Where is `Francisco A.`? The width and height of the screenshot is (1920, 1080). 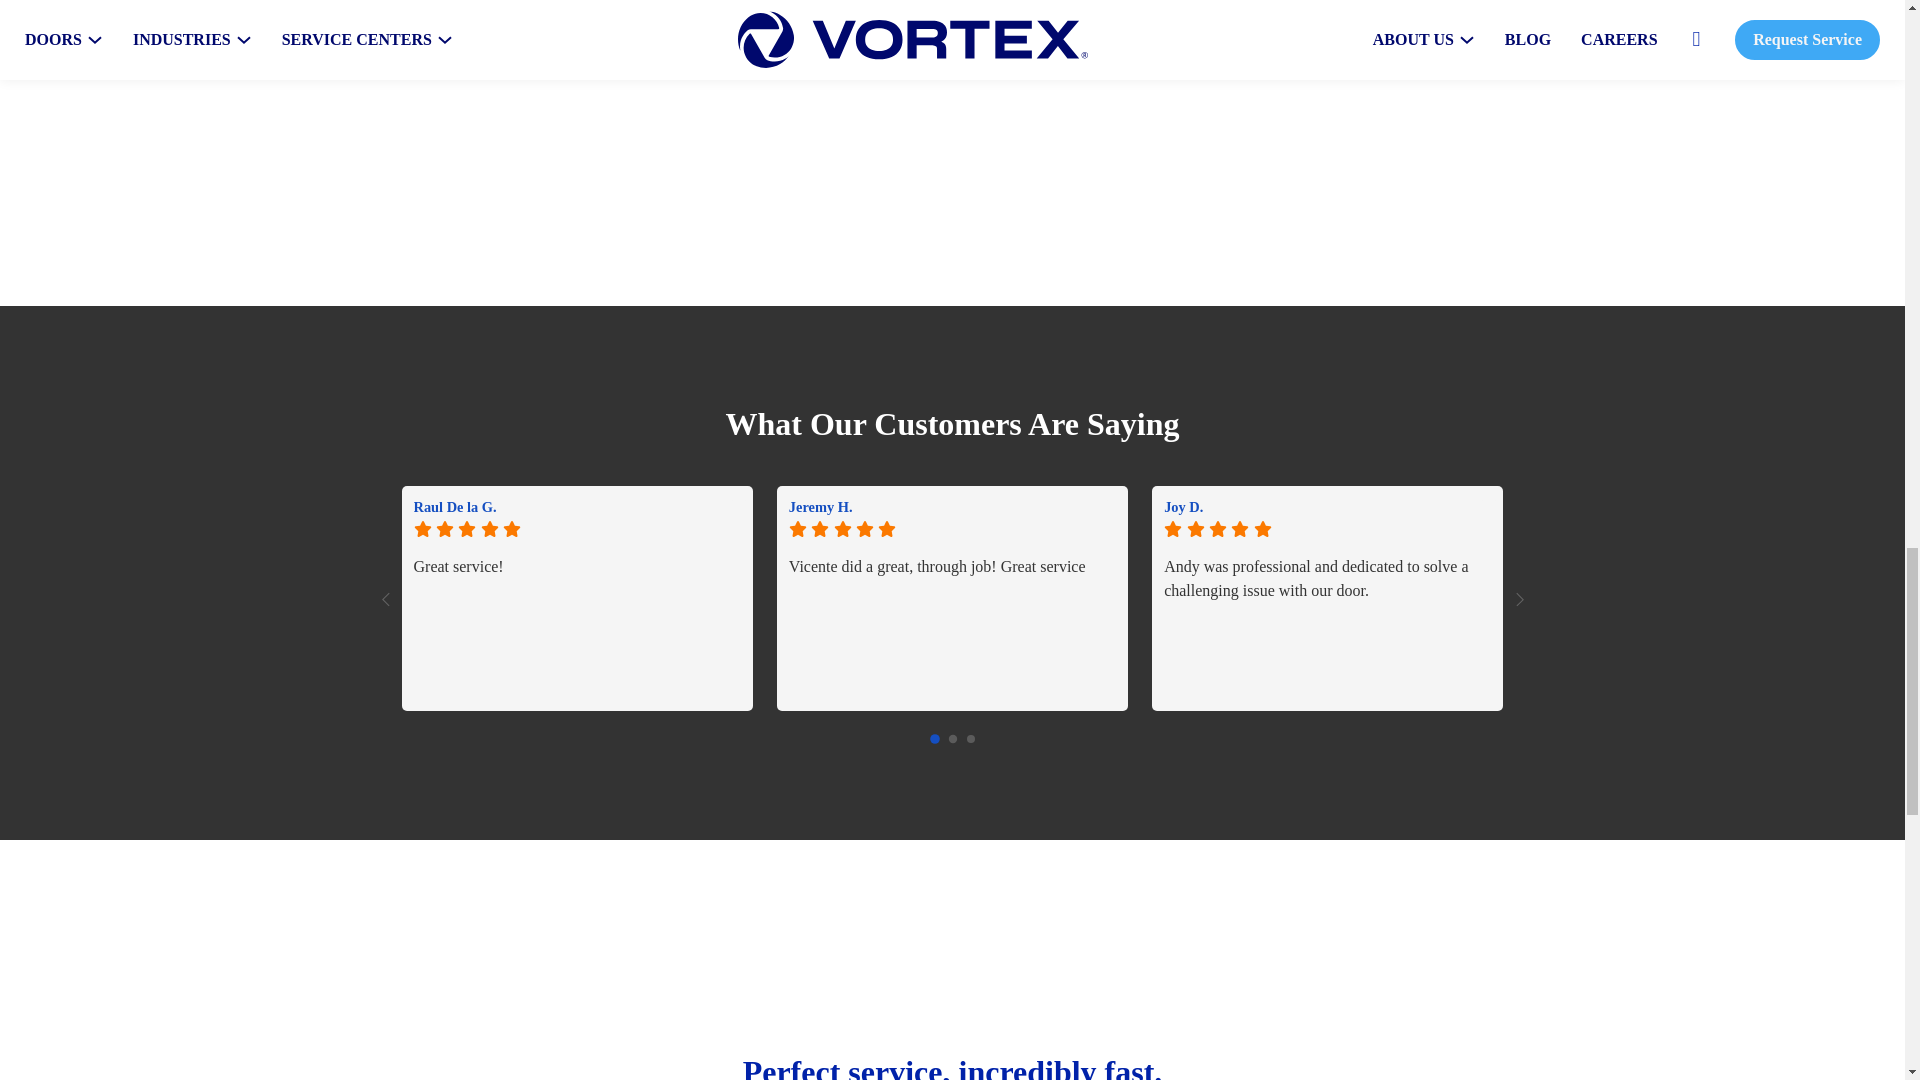 Francisco A. is located at coordinates (1702, 506).